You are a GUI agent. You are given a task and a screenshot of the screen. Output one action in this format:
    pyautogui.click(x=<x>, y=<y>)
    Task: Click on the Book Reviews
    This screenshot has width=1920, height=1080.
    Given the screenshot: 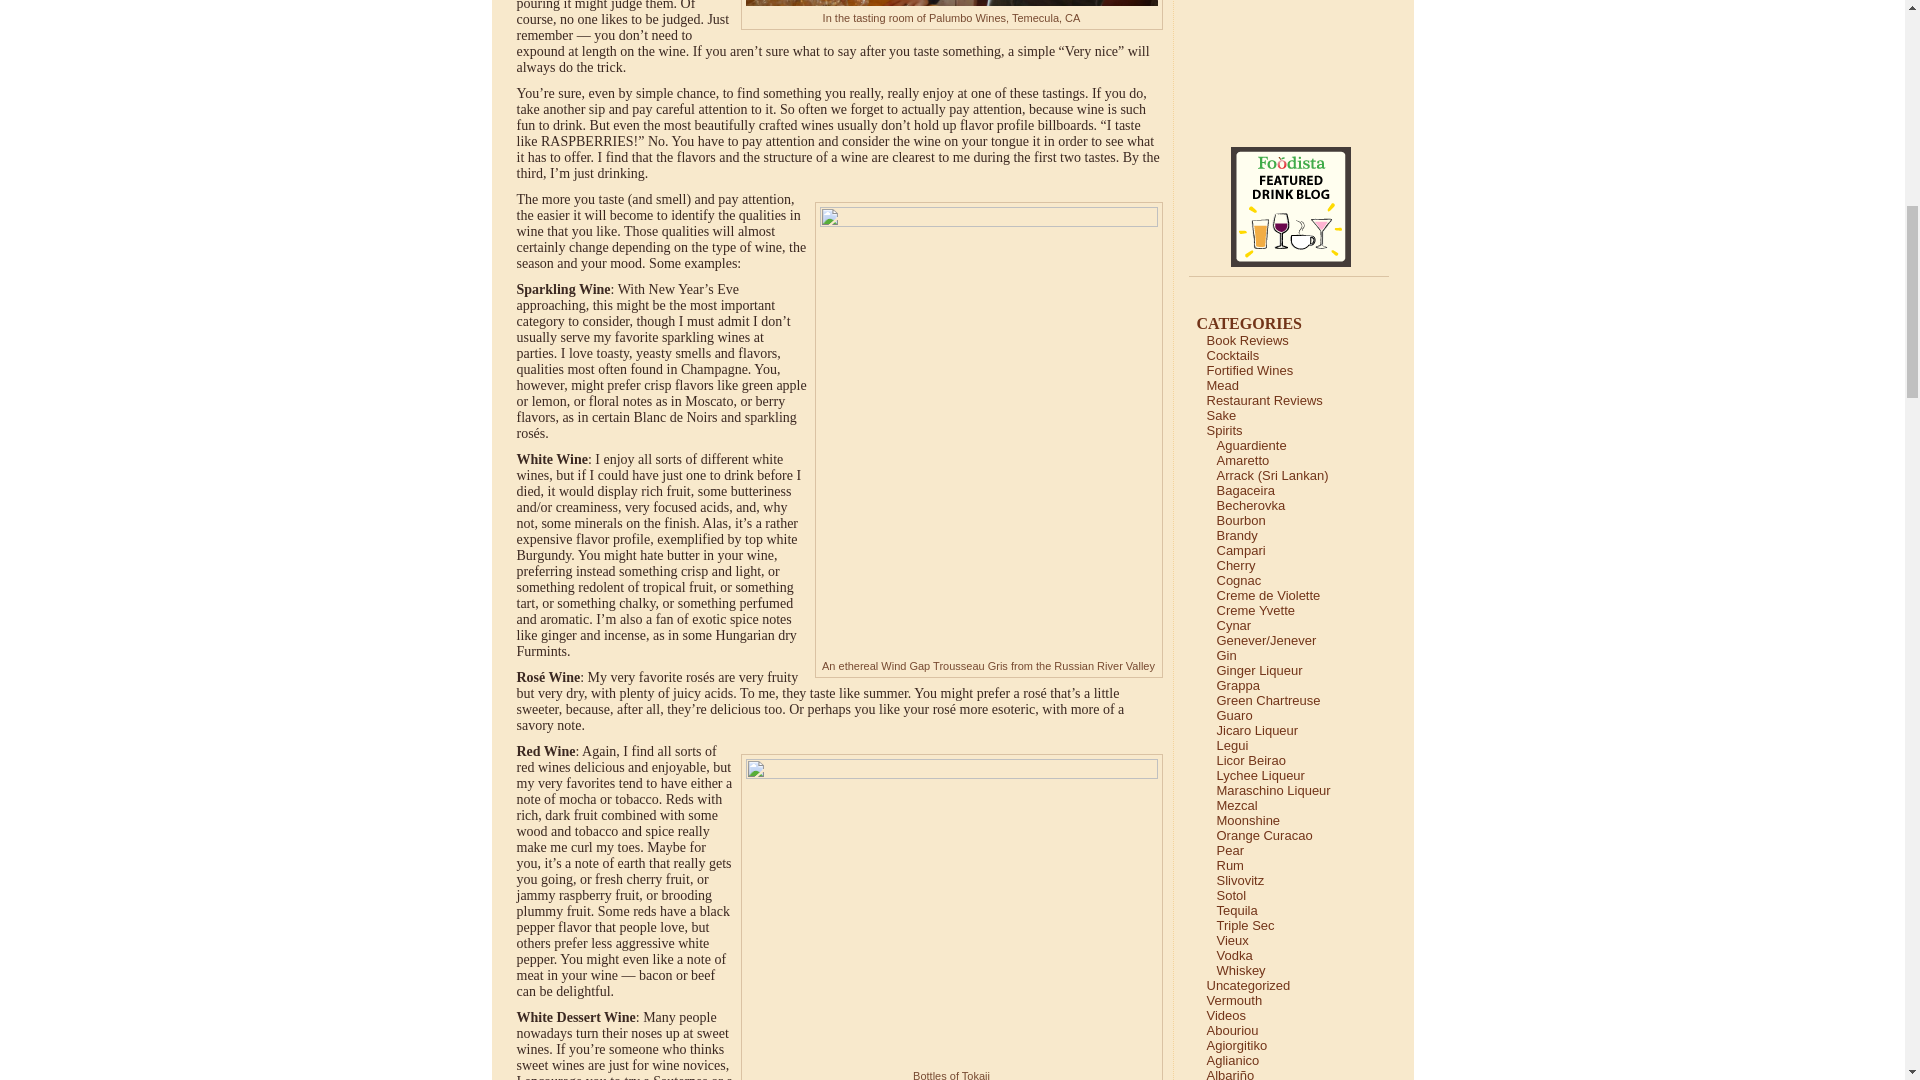 What is the action you would take?
    pyautogui.click(x=1246, y=340)
    